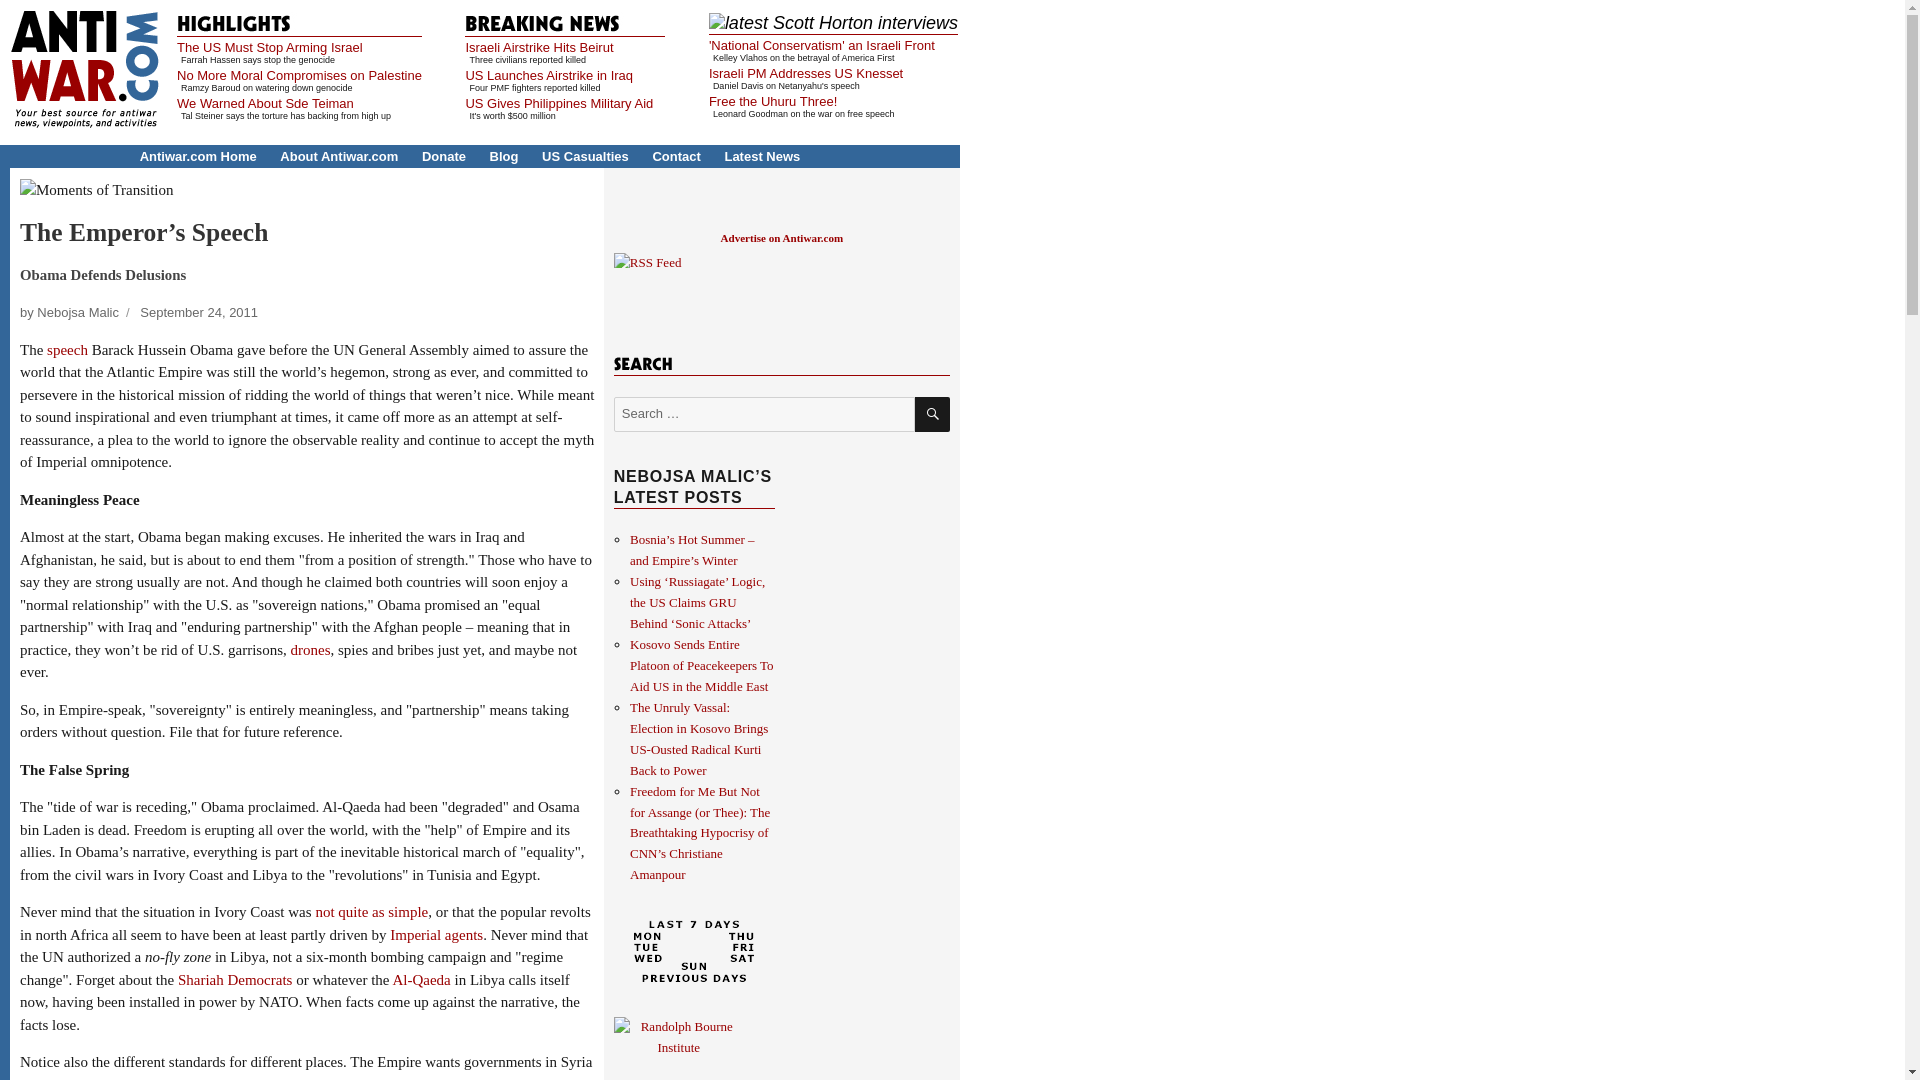  I want to click on Latest News, so click(762, 156).